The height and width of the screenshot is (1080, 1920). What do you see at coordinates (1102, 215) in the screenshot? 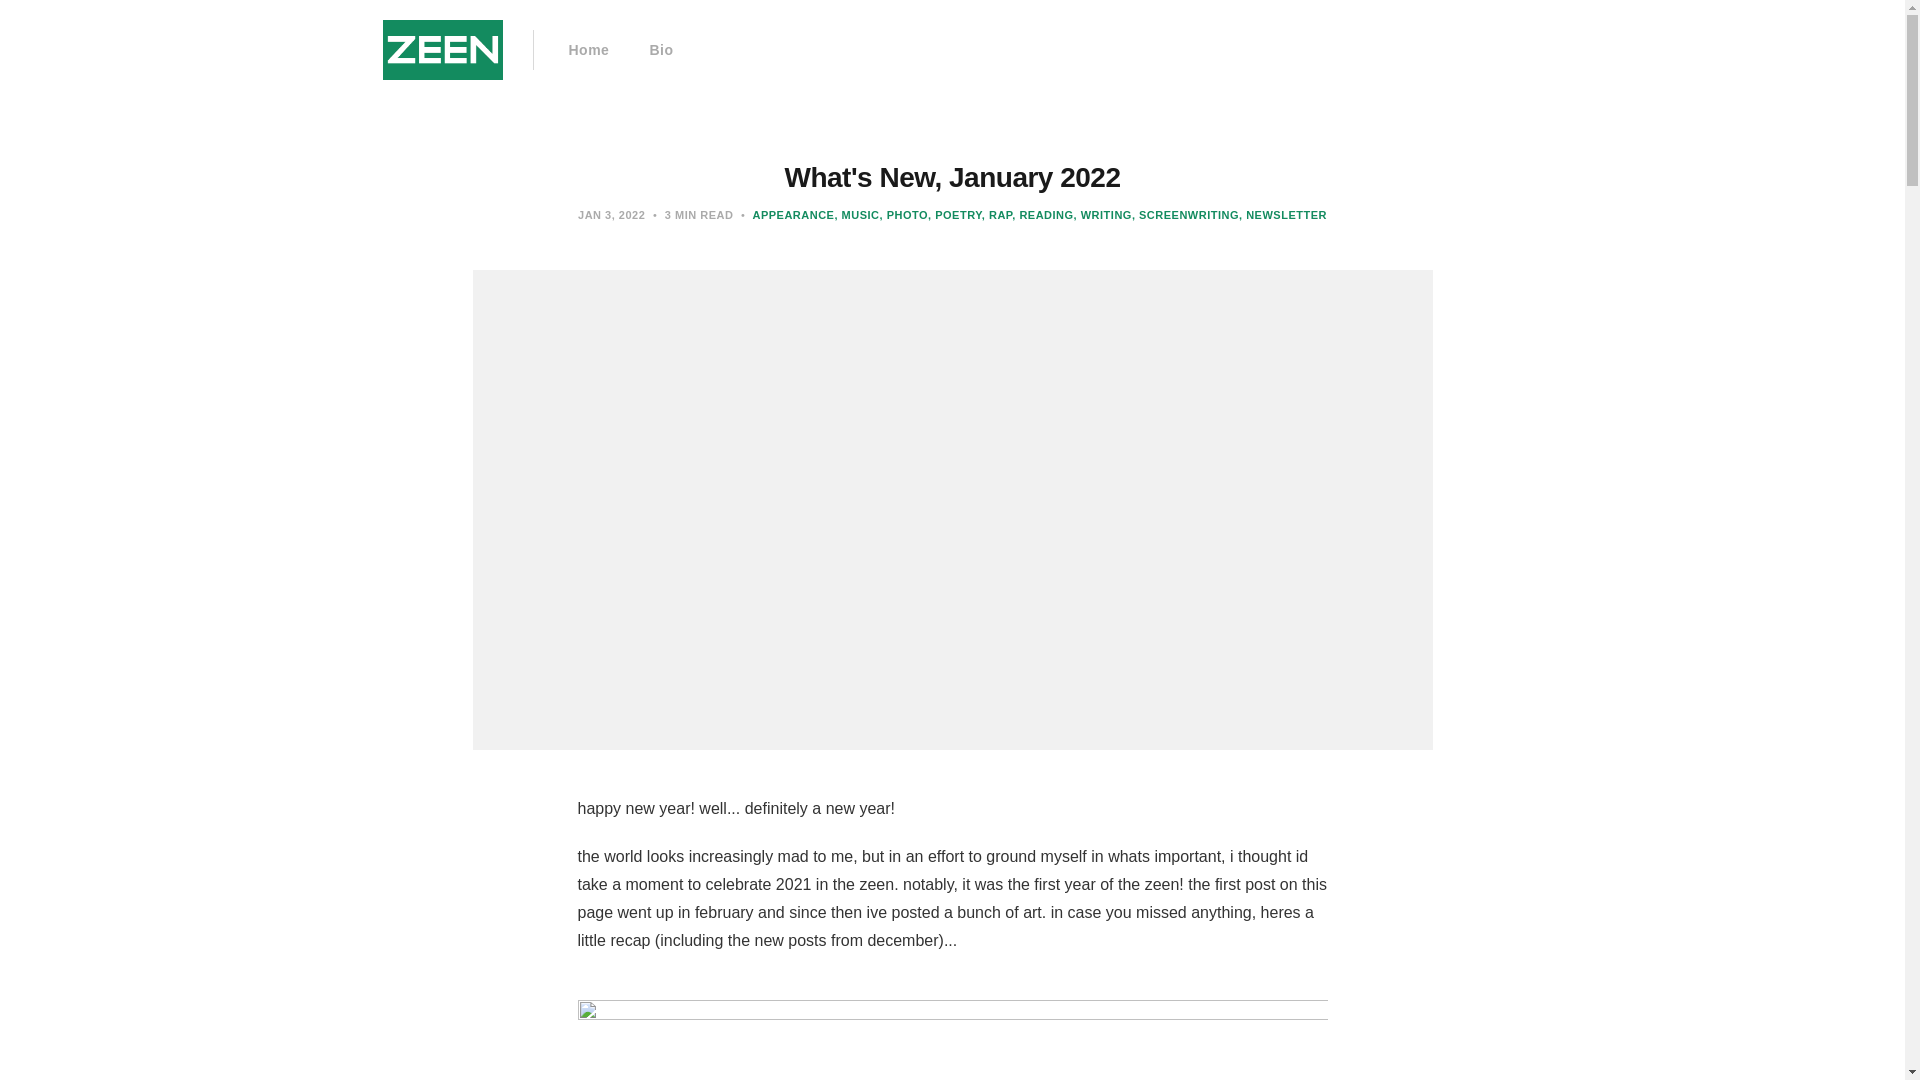
I see `writing` at bounding box center [1102, 215].